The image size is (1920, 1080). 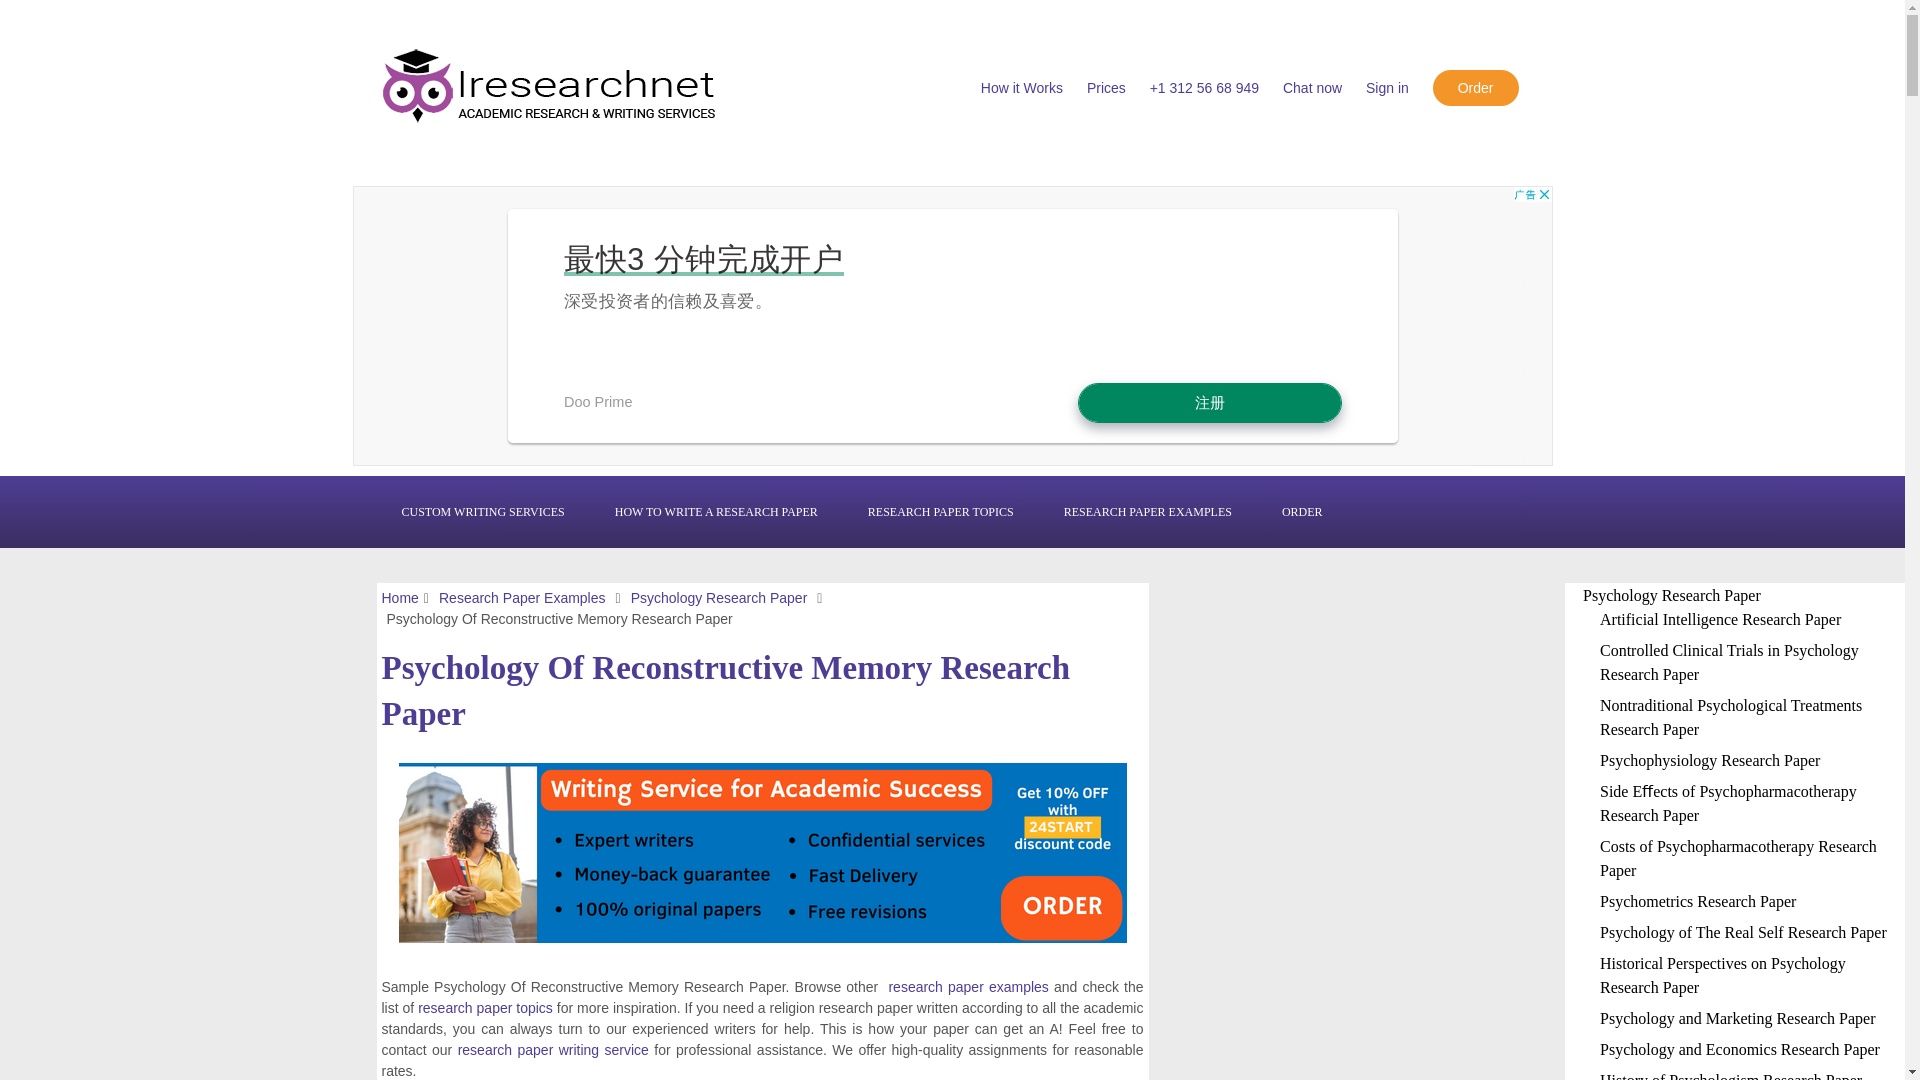 I want to click on CUSTOM WRITING SERVICES, so click(x=482, y=512).